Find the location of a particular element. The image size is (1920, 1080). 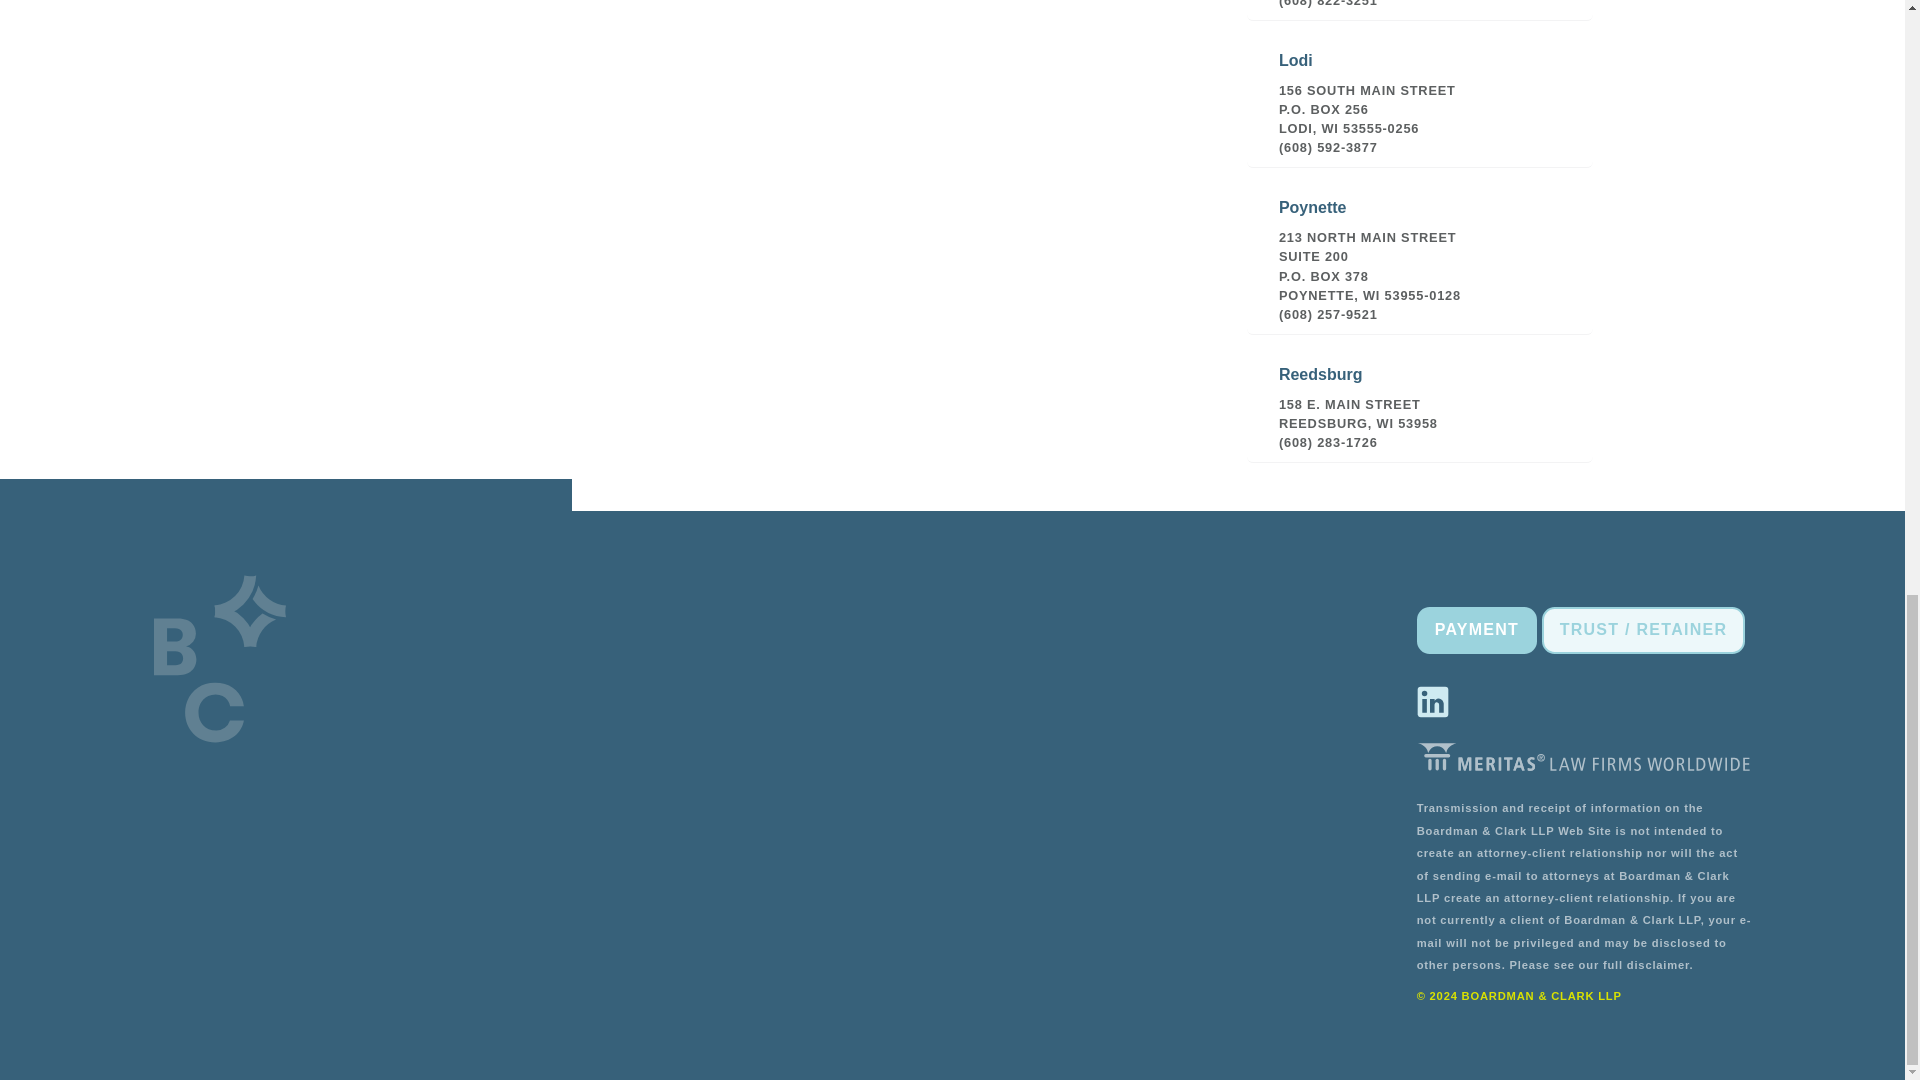

Fennimore is located at coordinates (1420, 10).